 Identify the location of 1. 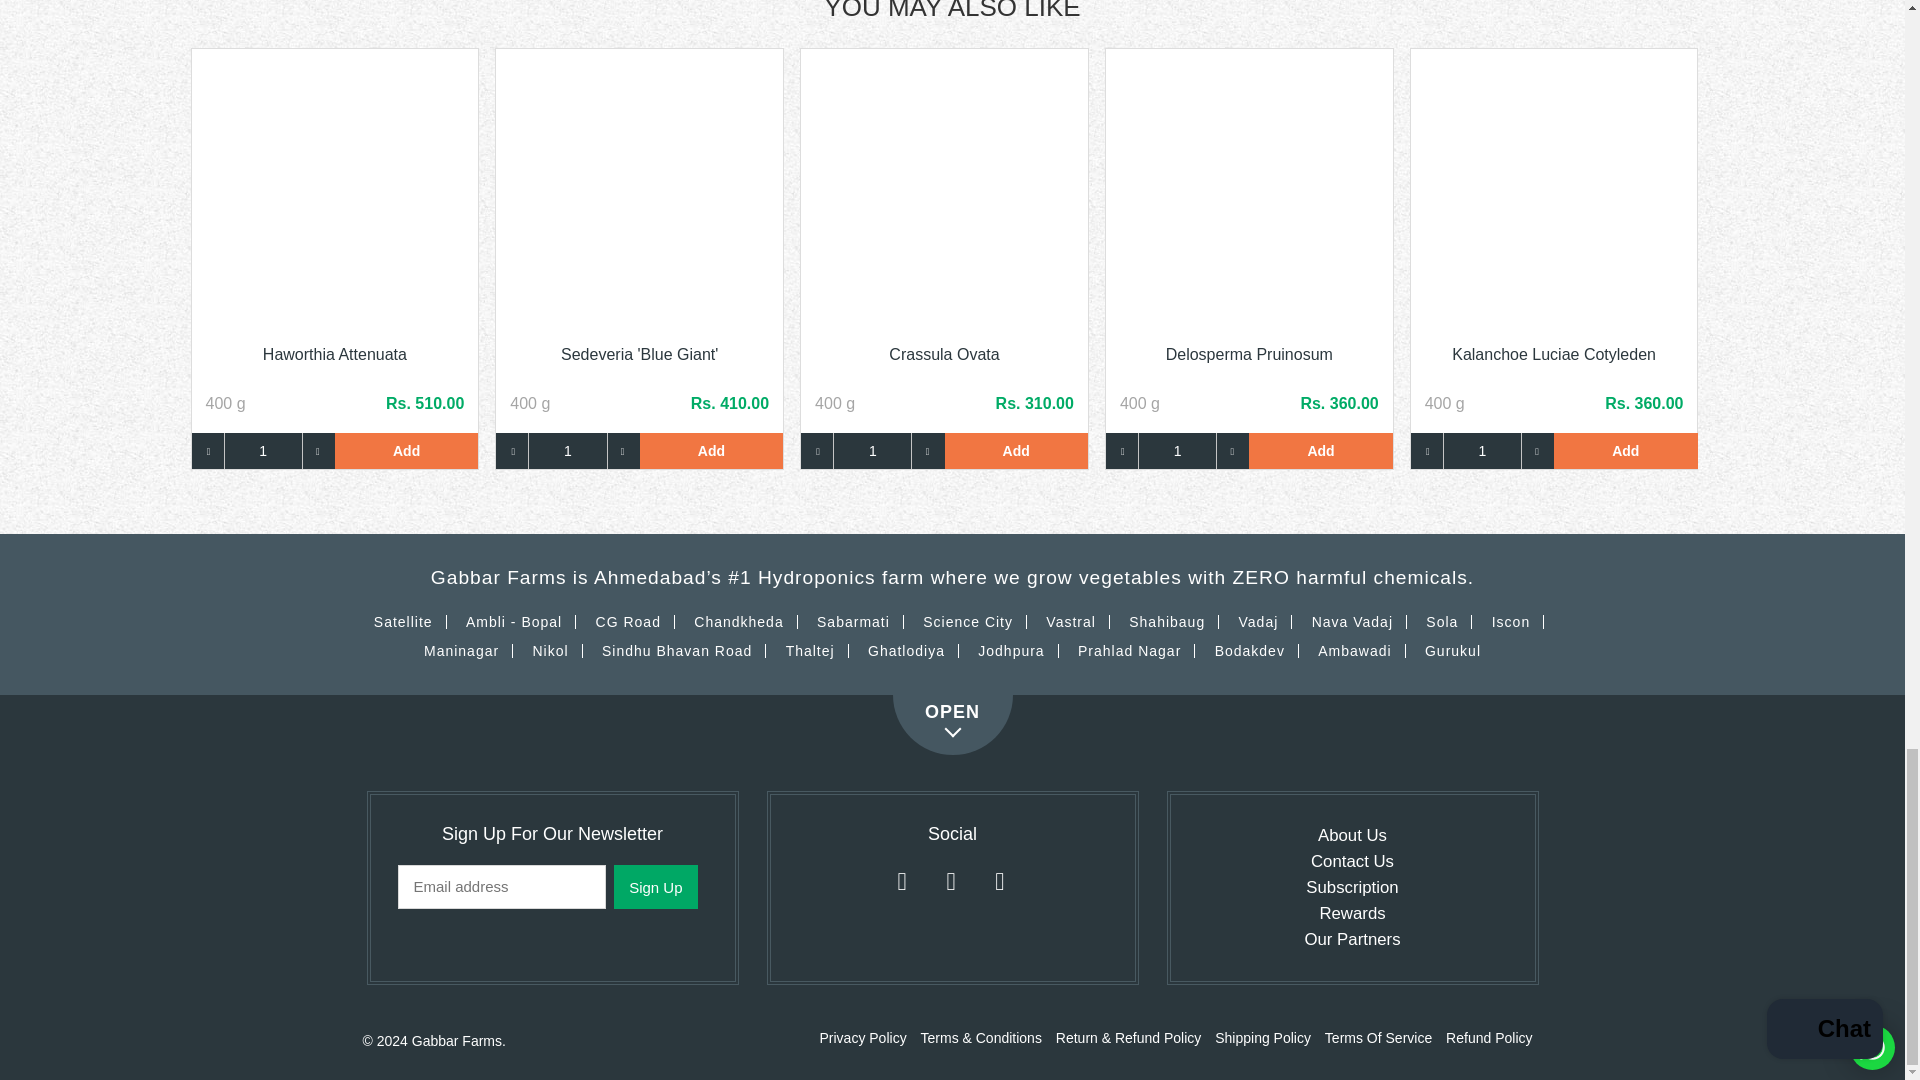
(264, 450).